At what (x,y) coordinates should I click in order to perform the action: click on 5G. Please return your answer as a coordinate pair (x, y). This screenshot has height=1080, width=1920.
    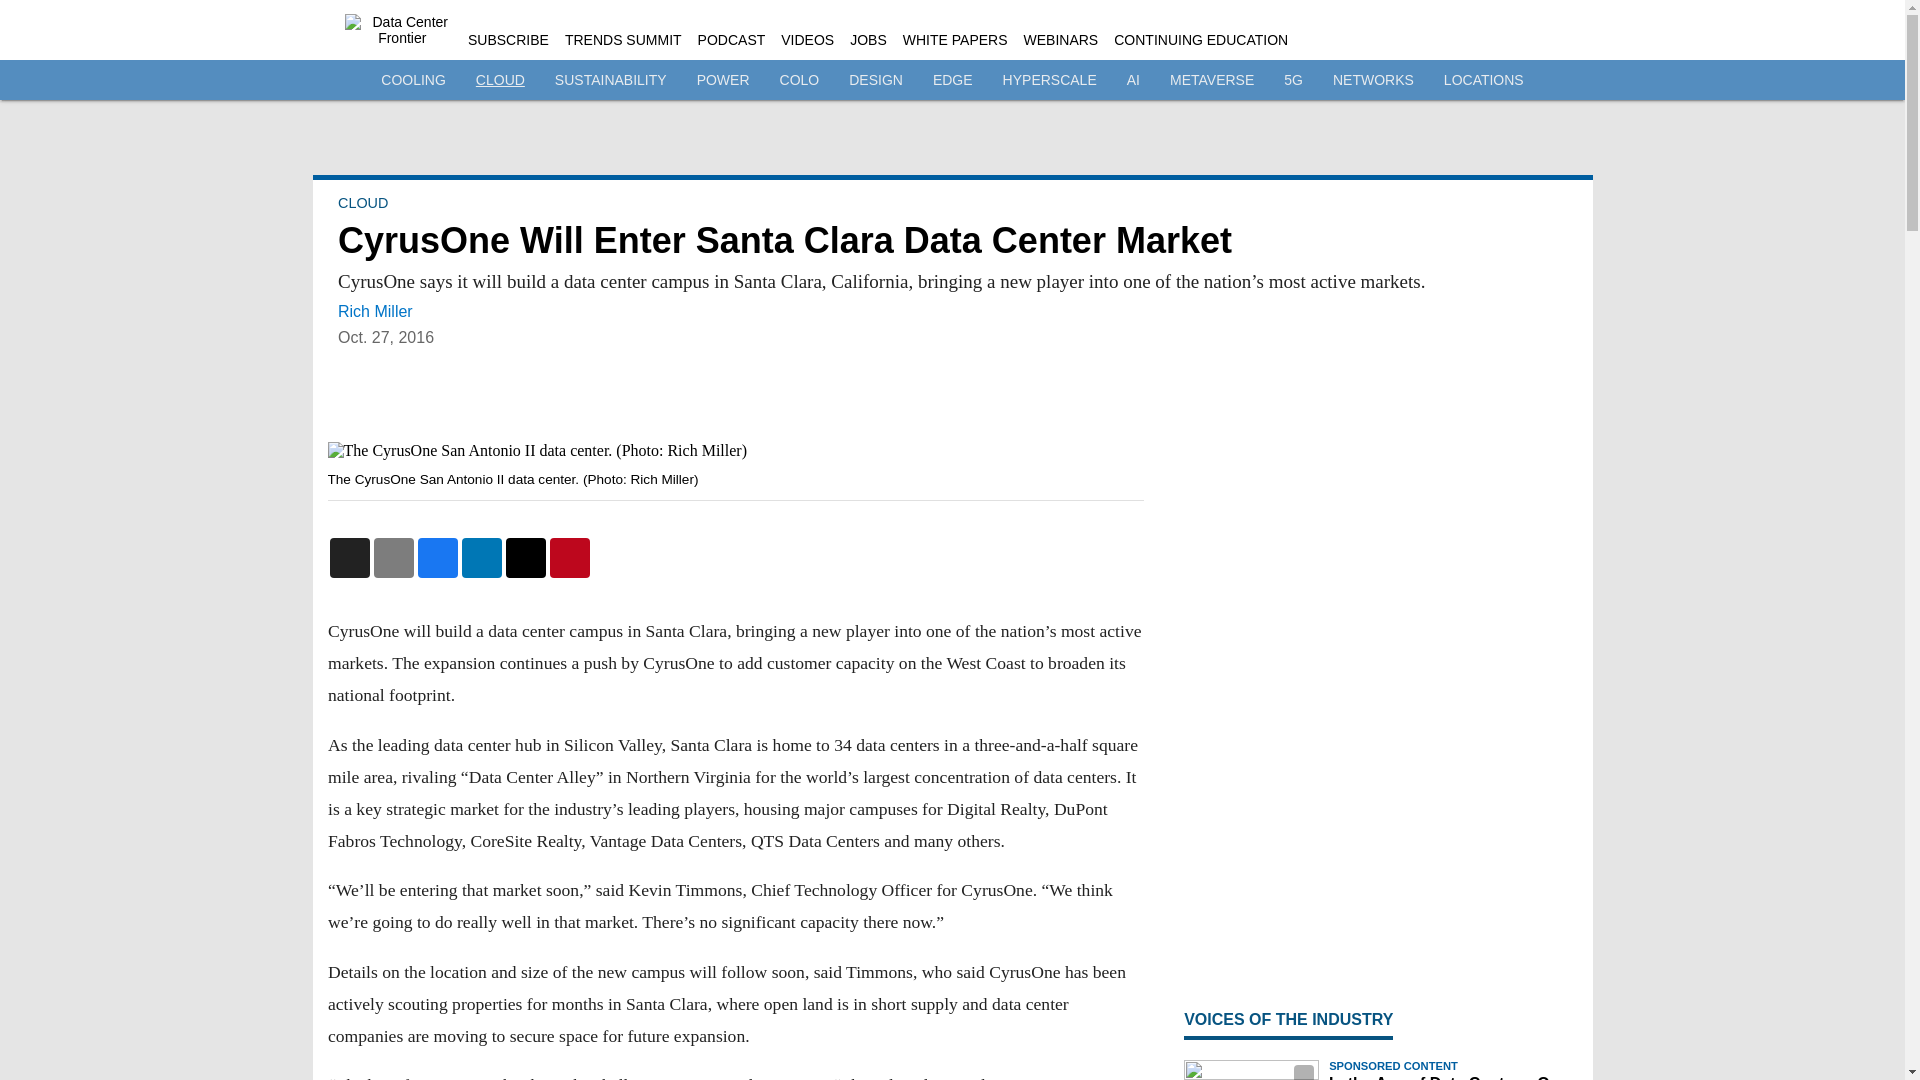
    Looking at the image, I should click on (1294, 80).